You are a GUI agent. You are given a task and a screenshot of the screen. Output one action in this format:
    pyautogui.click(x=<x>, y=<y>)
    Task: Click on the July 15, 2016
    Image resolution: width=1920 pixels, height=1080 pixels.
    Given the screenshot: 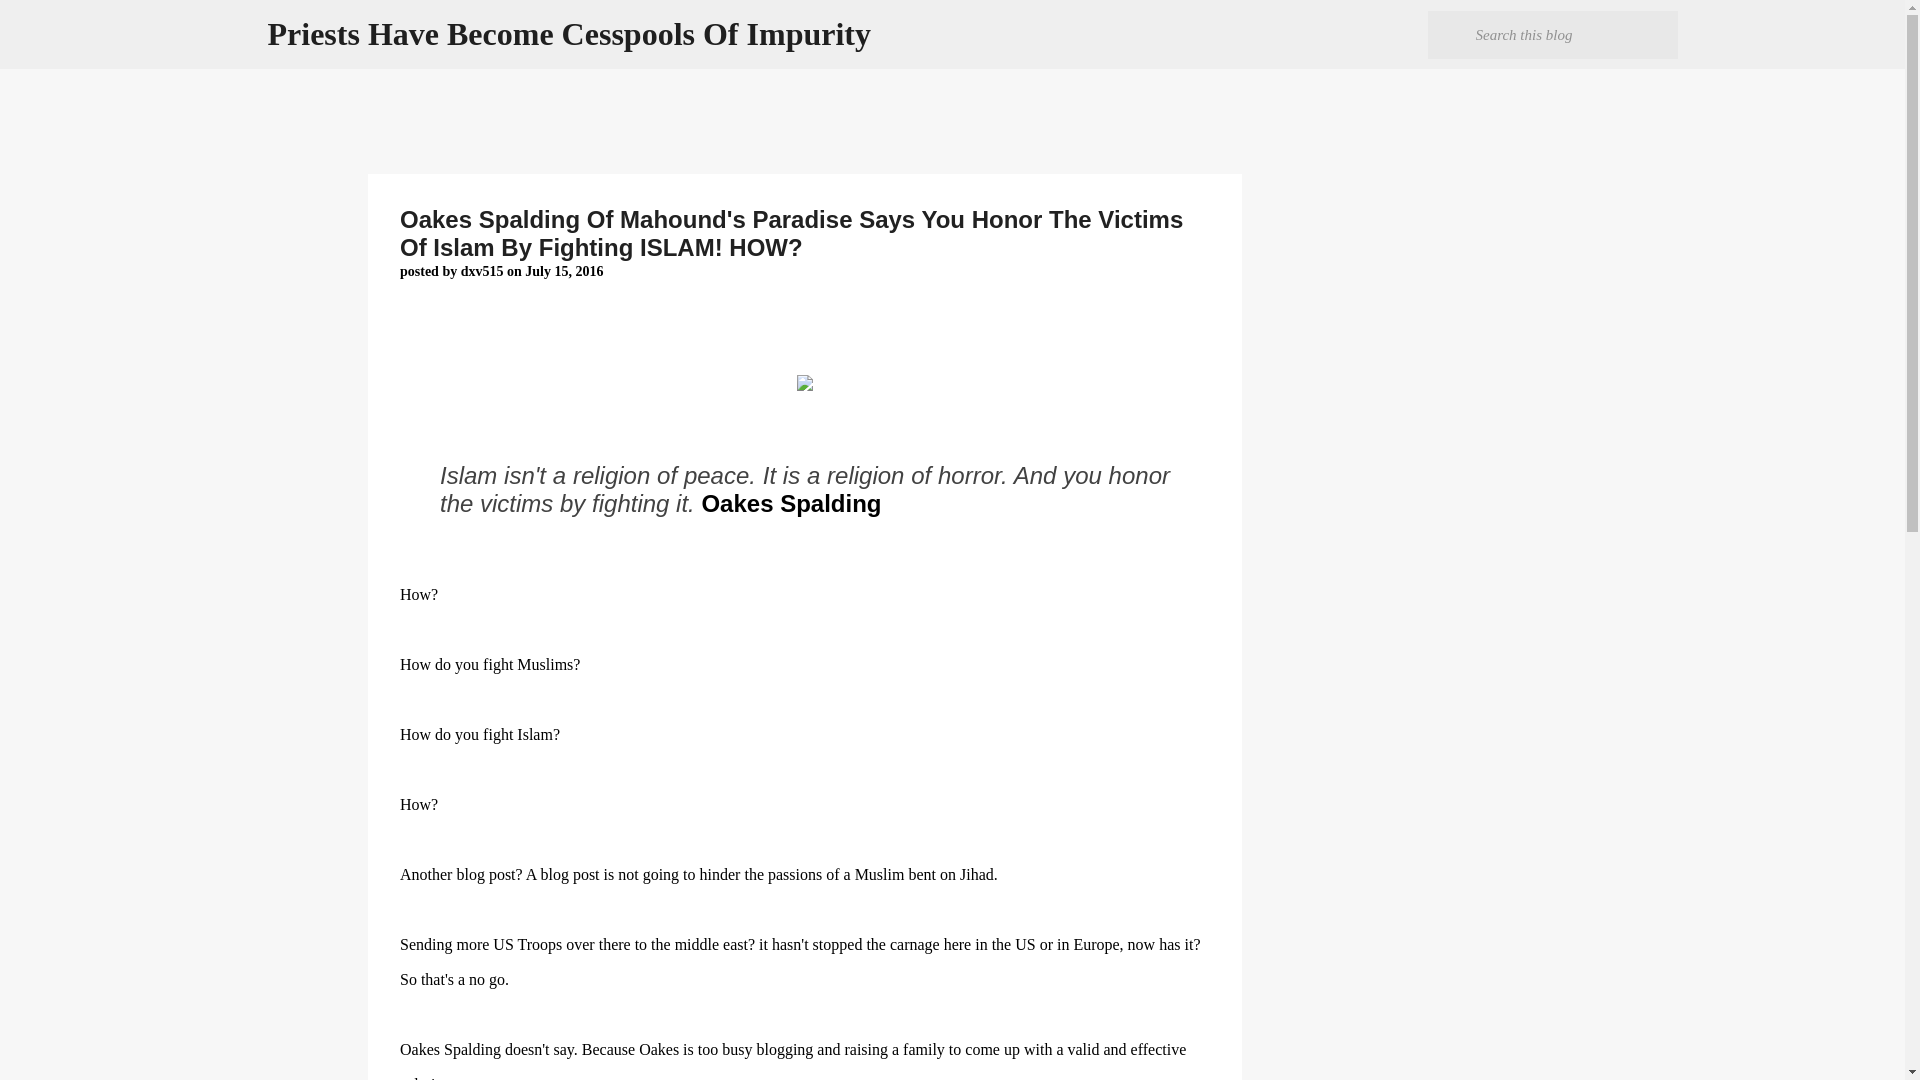 What is the action you would take?
    pyautogui.click(x=563, y=270)
    